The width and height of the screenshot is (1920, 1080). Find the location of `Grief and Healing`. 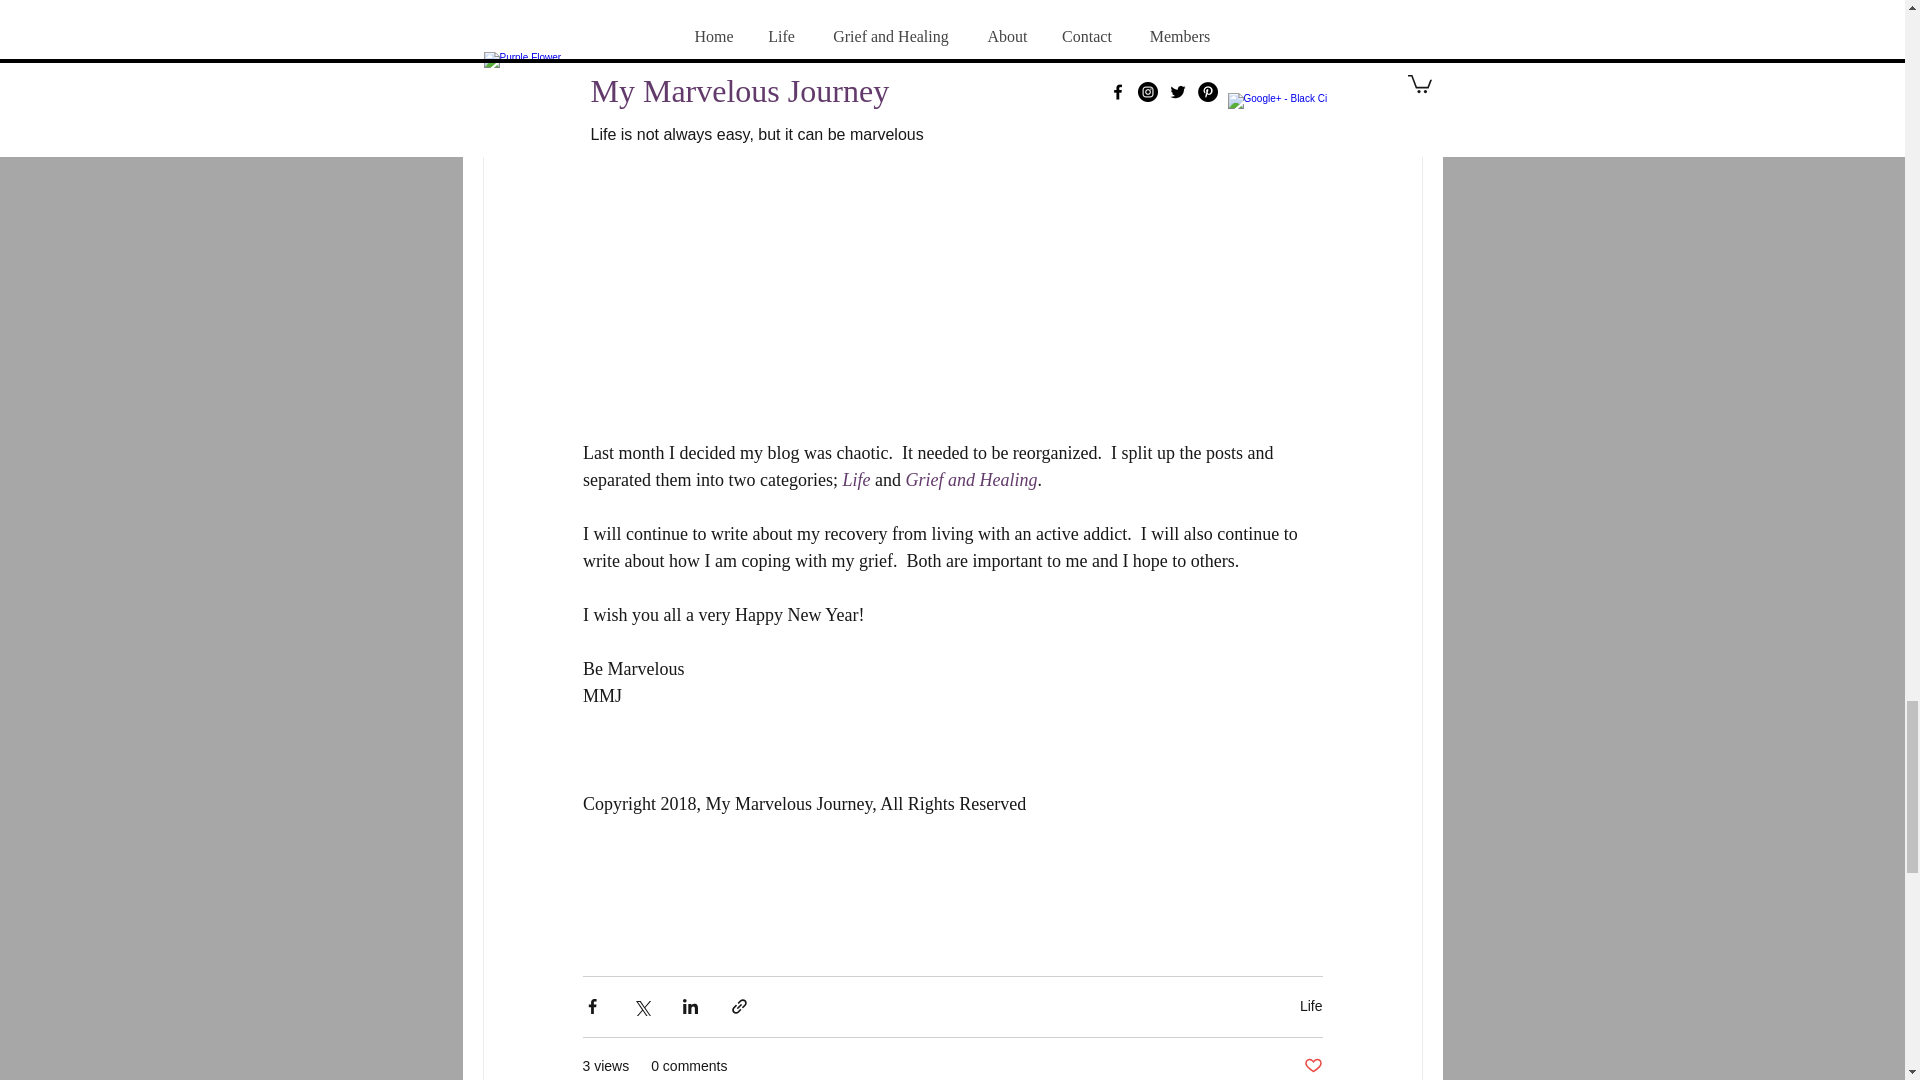

Grief and Healing is located at coordinates (970, 480).